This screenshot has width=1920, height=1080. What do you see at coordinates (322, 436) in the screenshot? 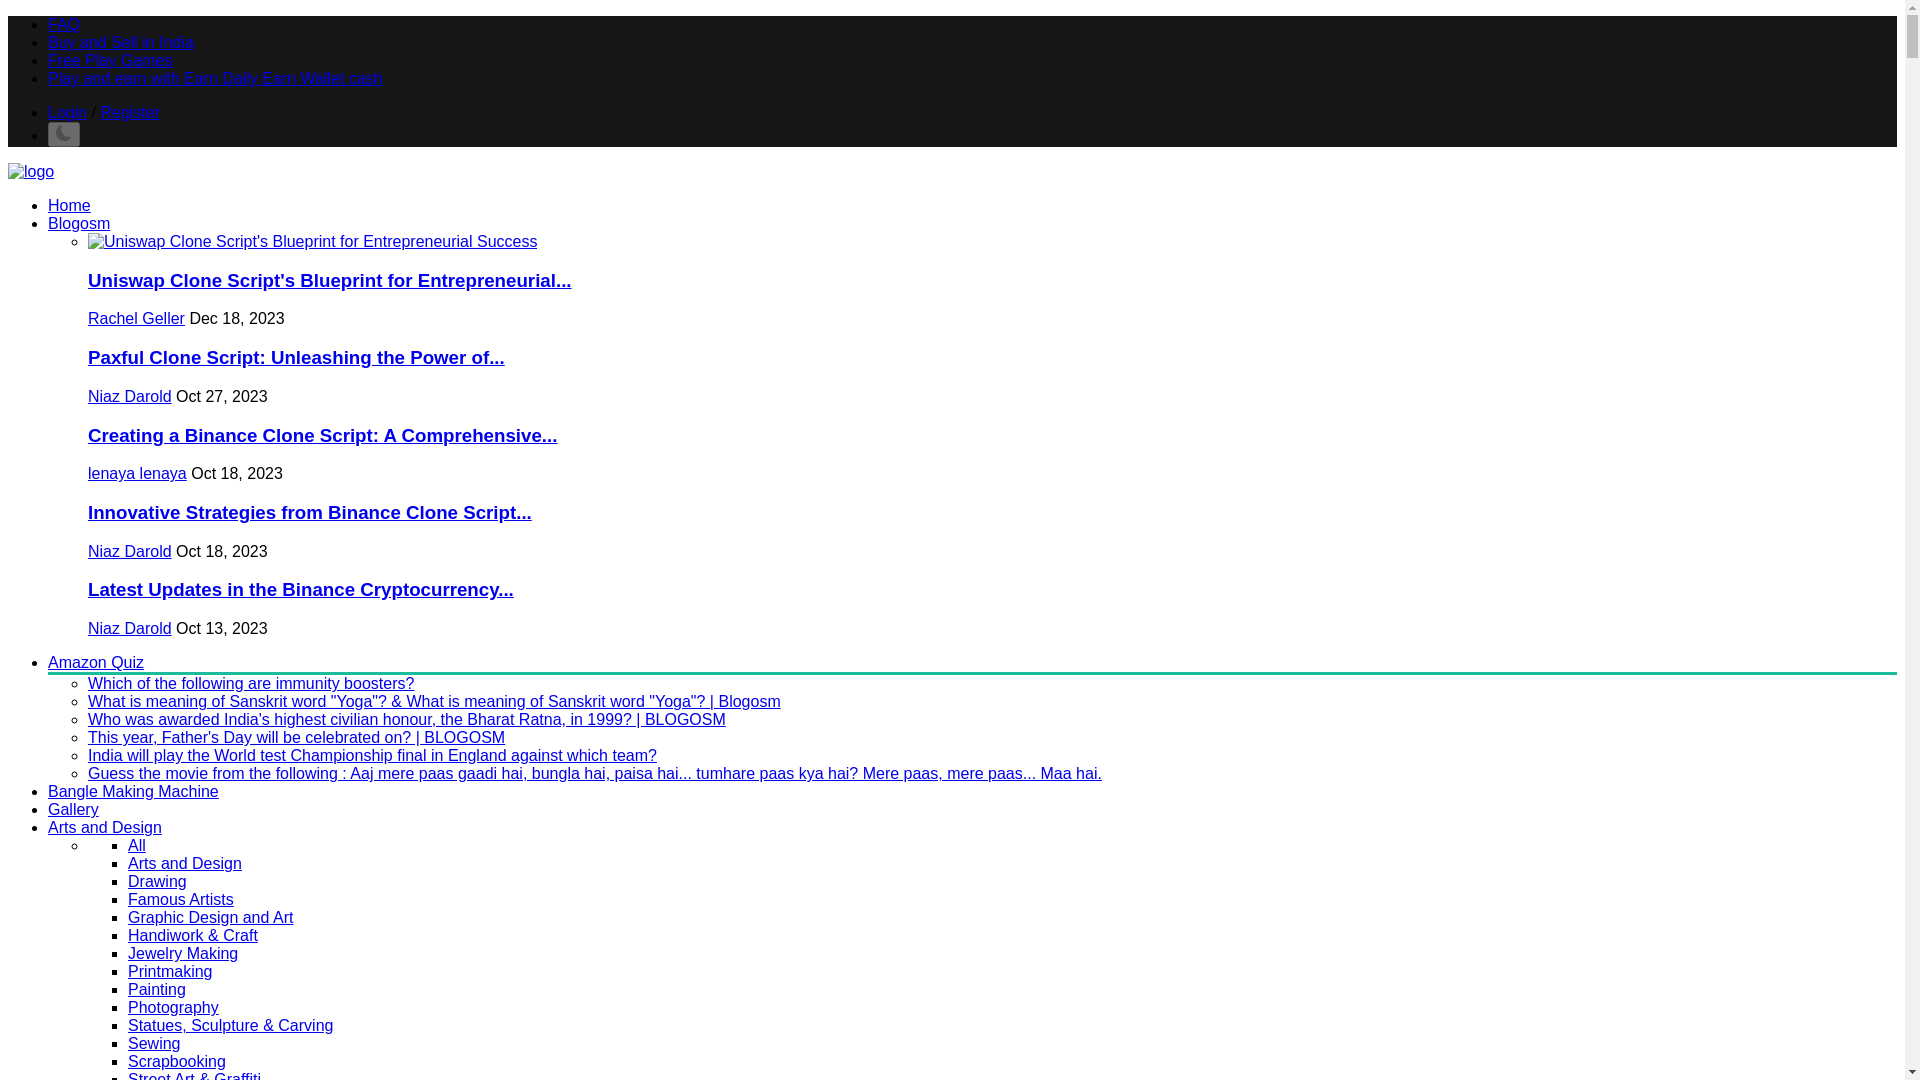
I see `Creating a Binance Clone Script: A Comprehensive...` at bounding box center [322, 436].